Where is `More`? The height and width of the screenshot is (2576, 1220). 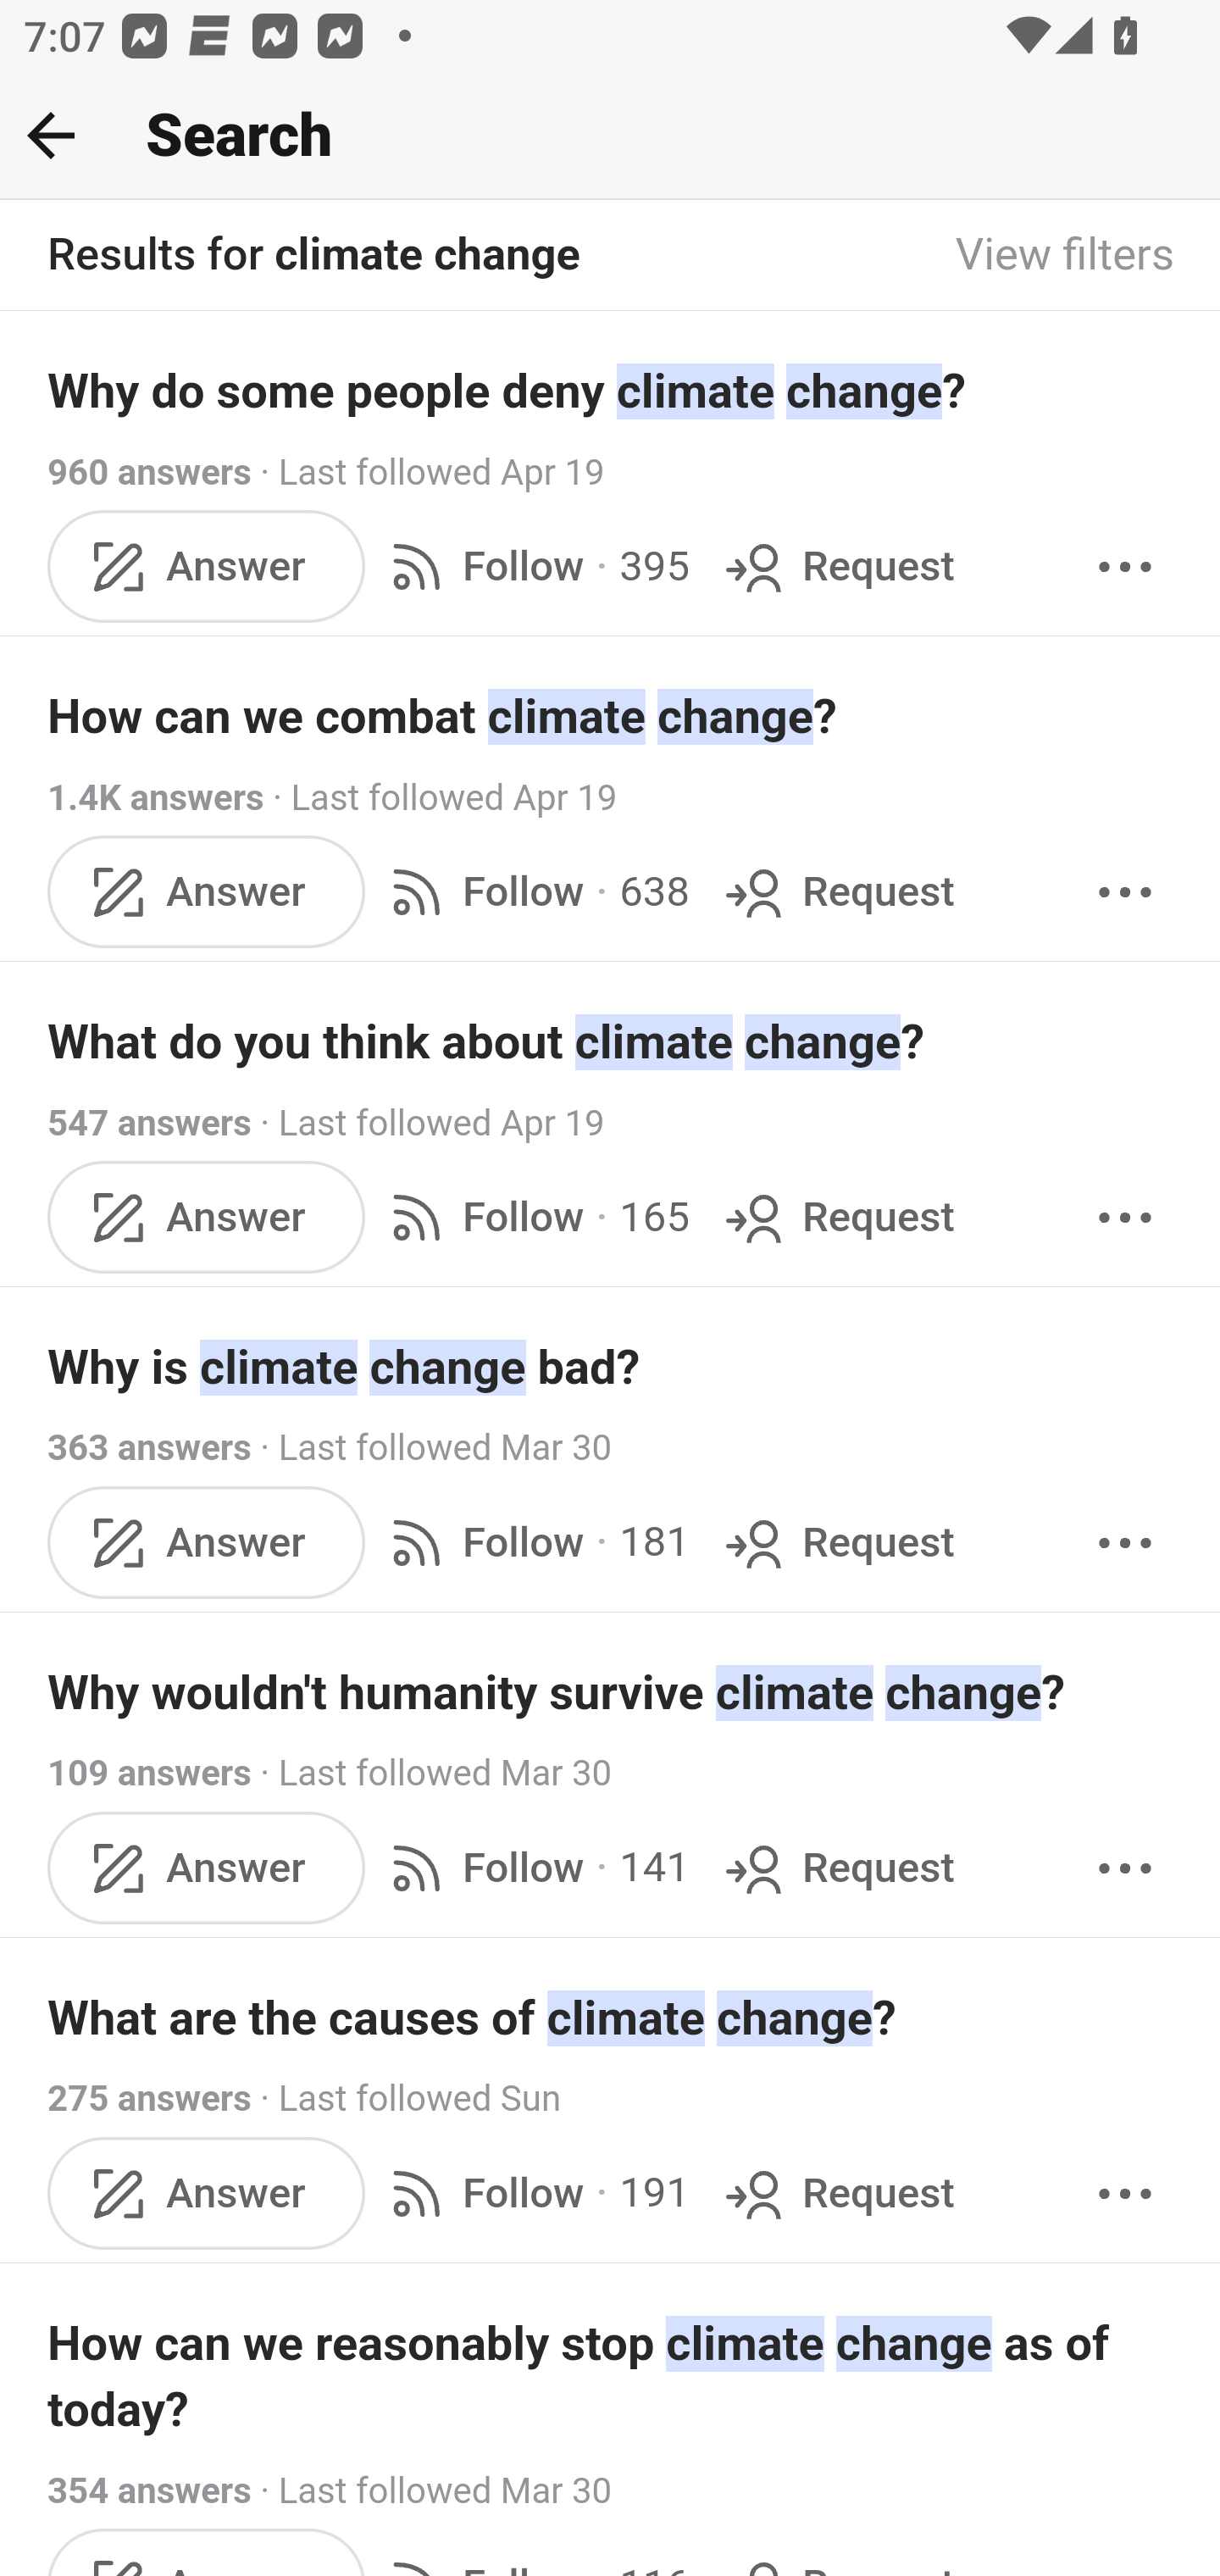 More is located at coordinates (1125, 891).